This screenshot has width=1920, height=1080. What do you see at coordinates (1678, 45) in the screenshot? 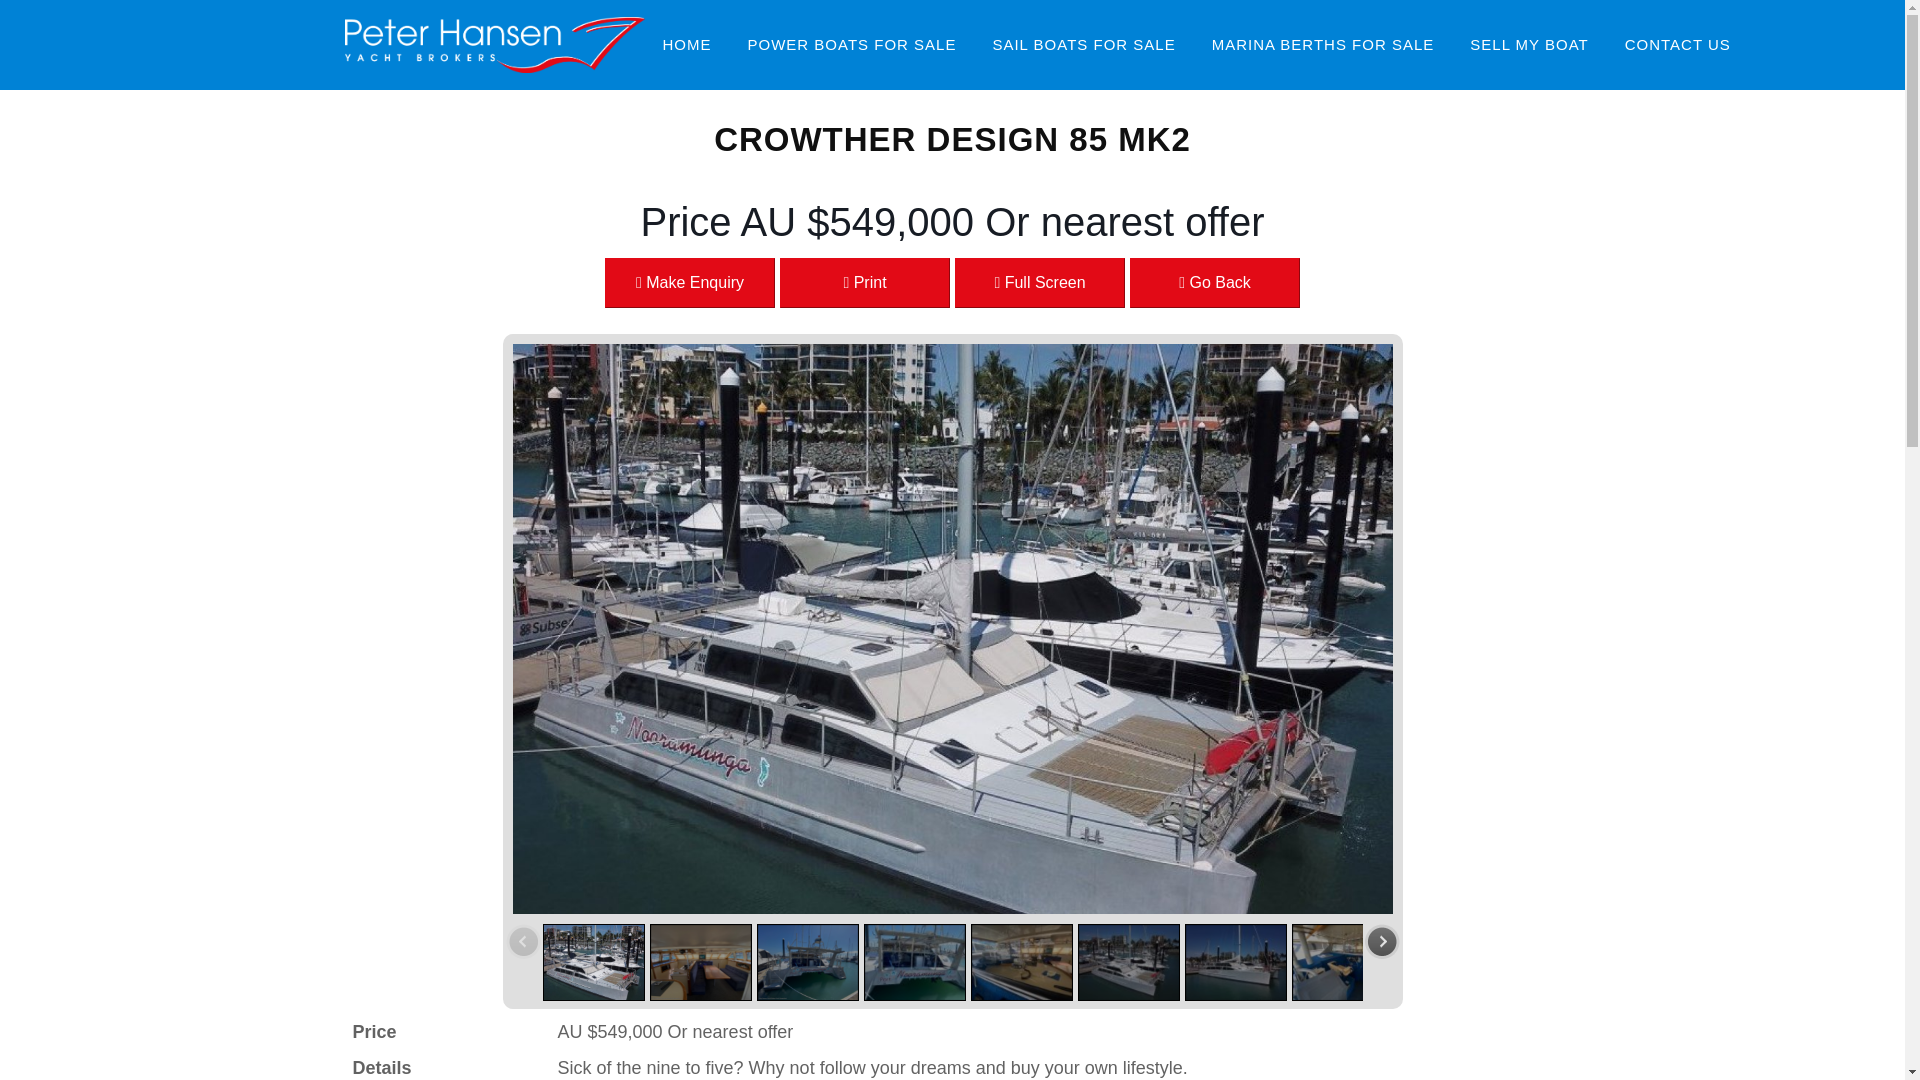
I see `Make Enquiry` at bounding box center [1678, 45].